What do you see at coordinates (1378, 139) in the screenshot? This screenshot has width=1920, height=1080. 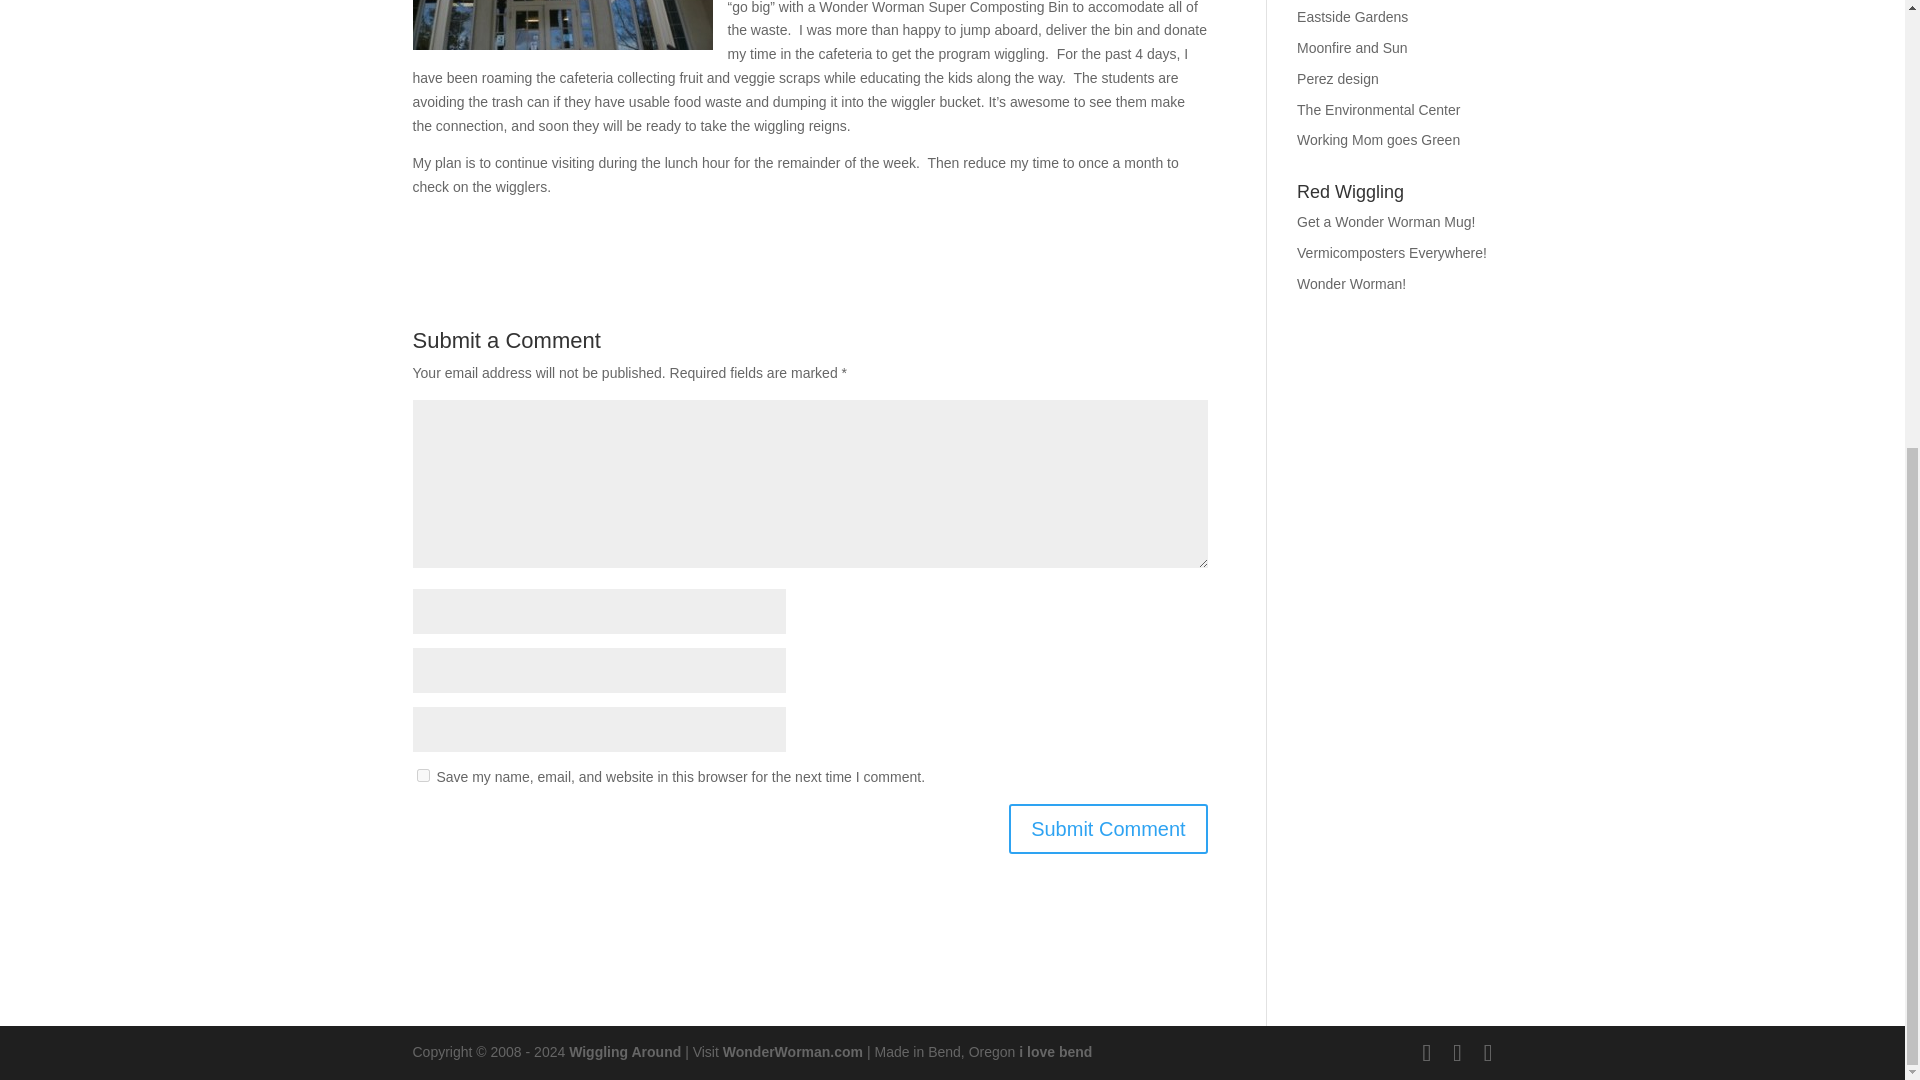 I see `Working Mom goes Green` at bounding box center [1378, 139].